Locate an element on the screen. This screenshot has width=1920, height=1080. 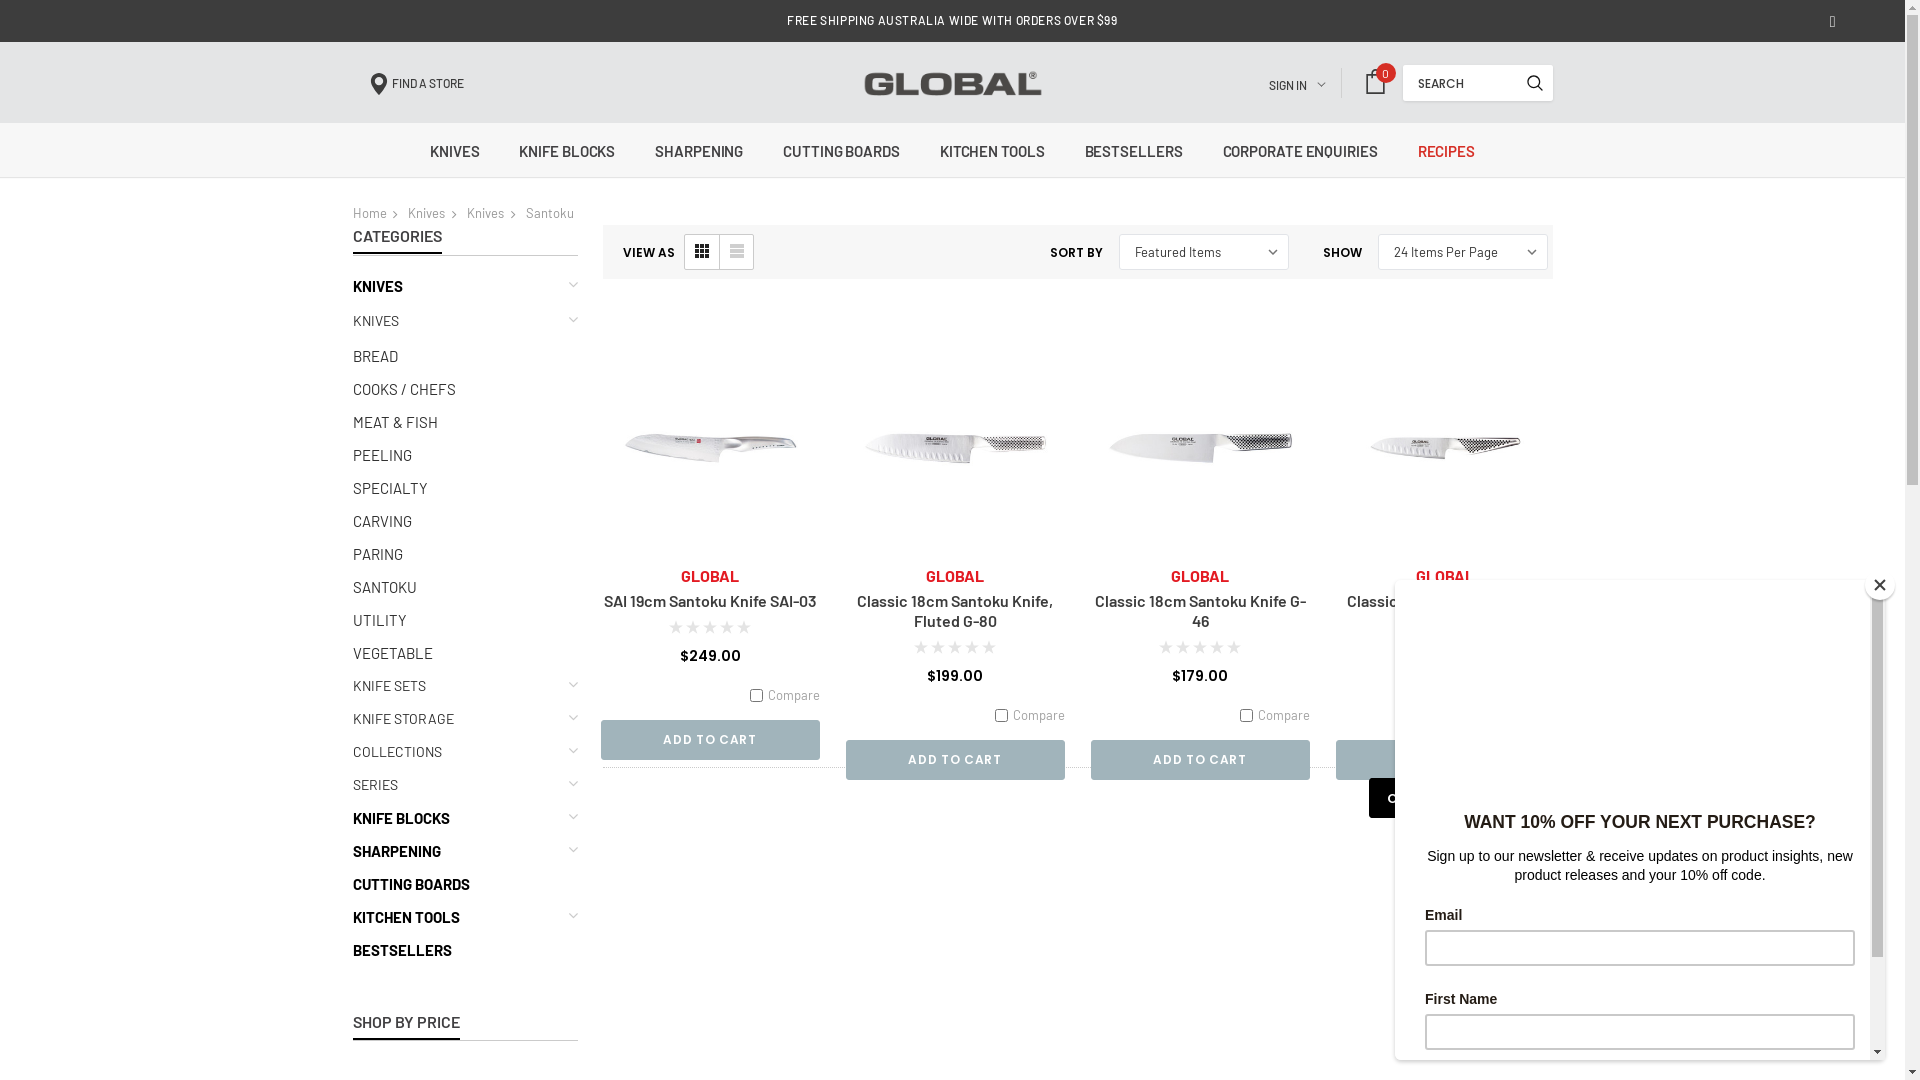
Home is located at coordinates (369, 213).